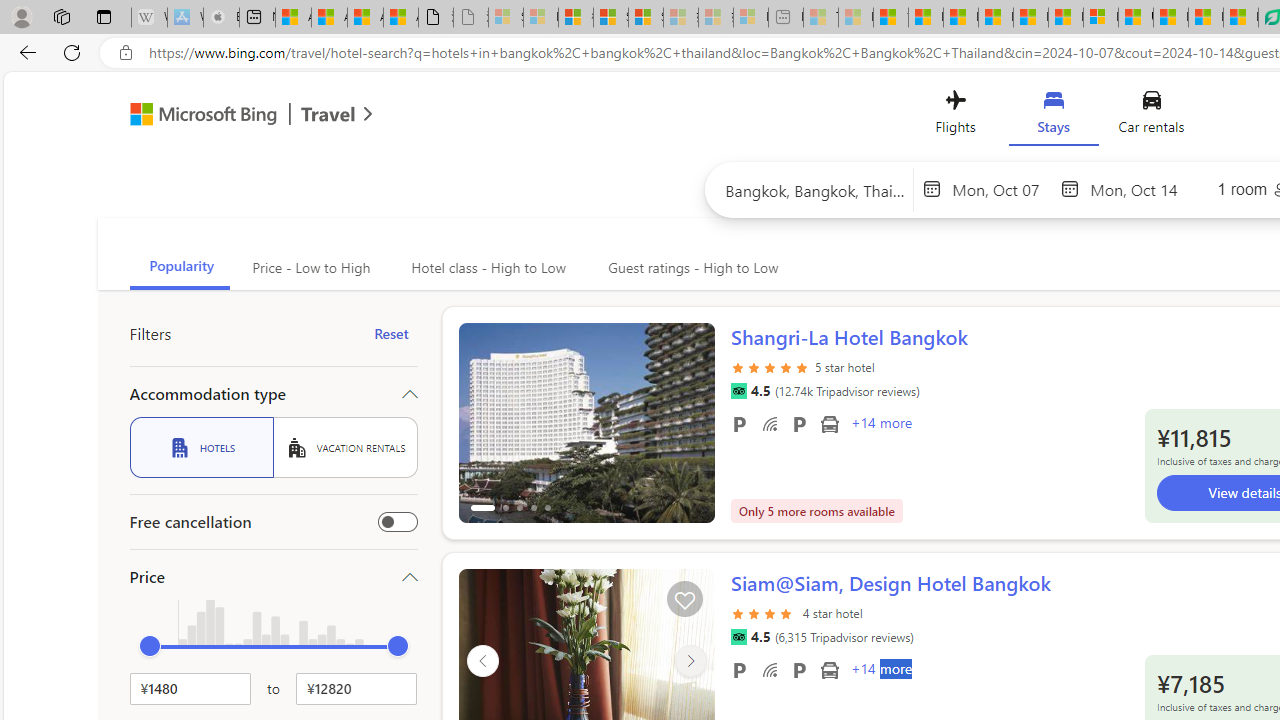 The width and height of the screenshot is (1280, 720). Describe the element at coordinates (690, 268) in the screenshot. I see `Guest ratings - High to Low` at that location.